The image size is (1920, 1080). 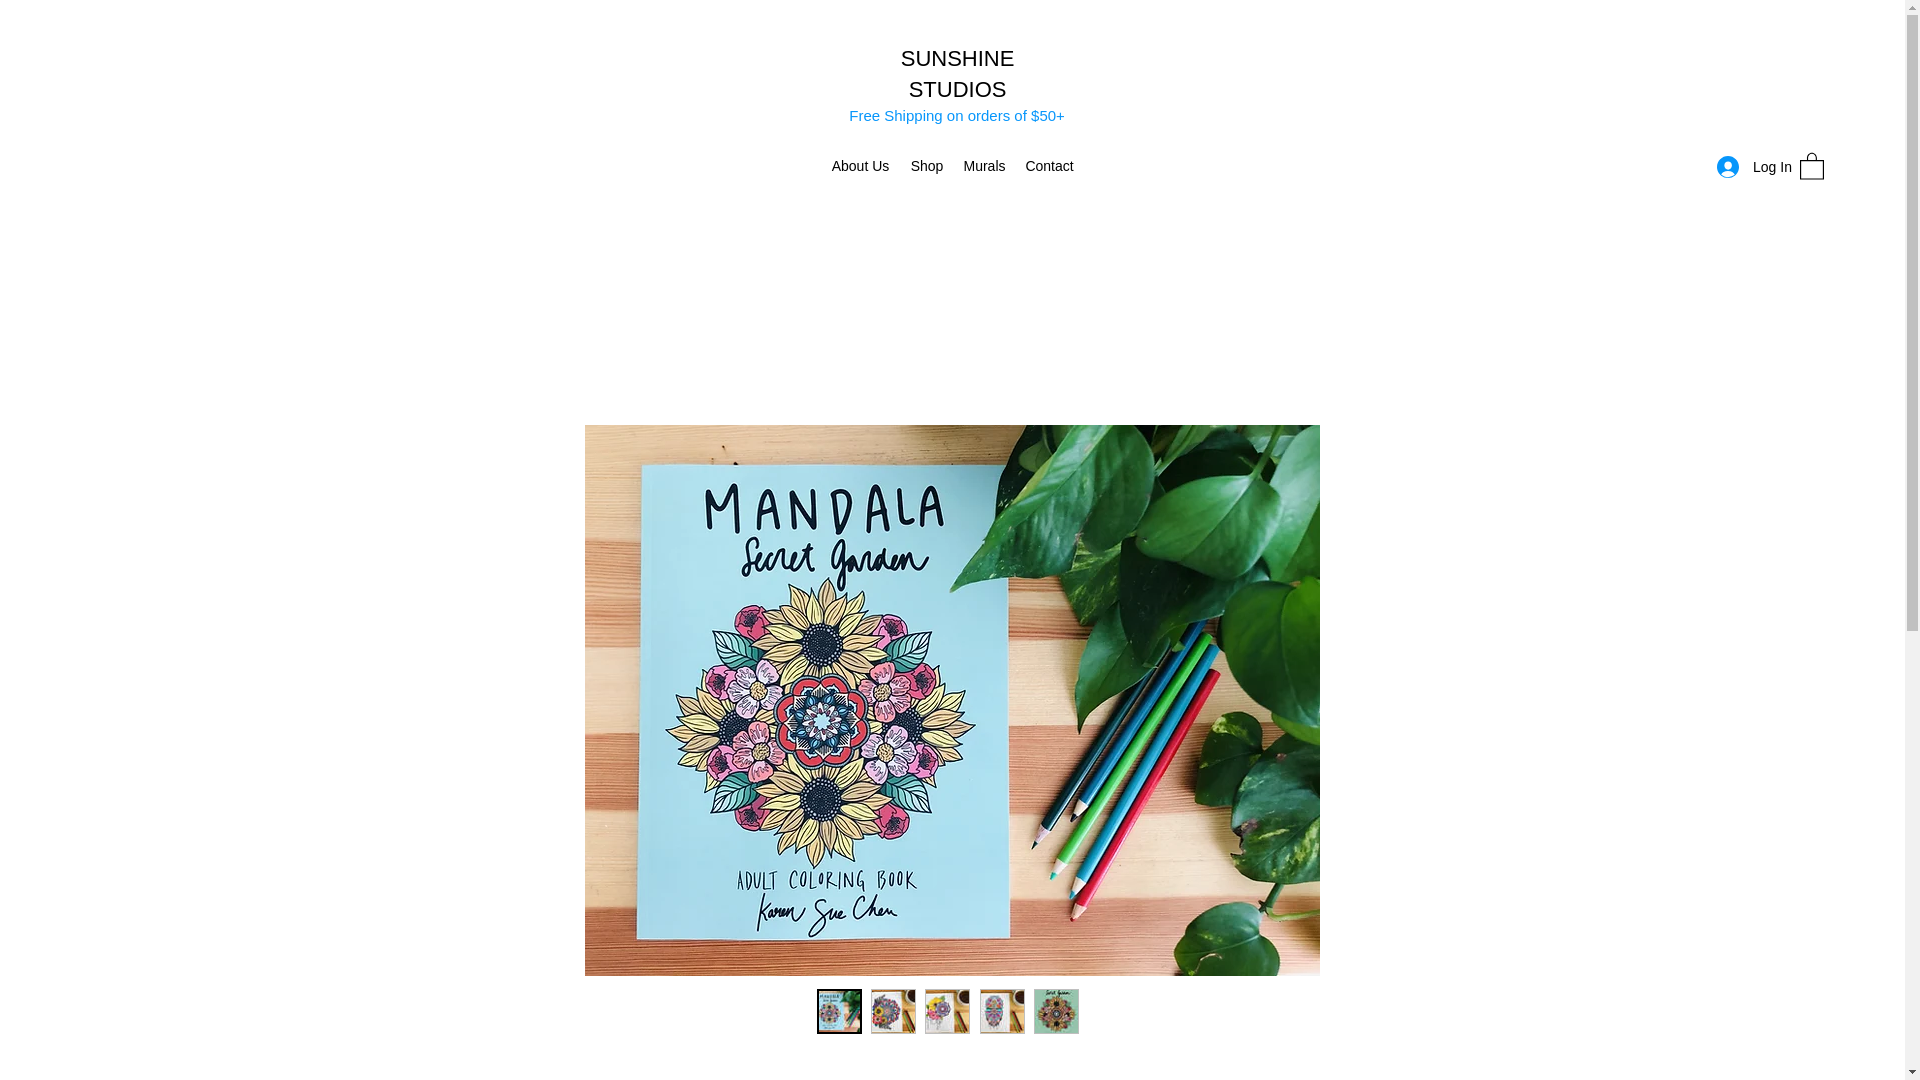 What do you see at coordinates (958, 74) in the screenshot?
I see `SUNSHINE STUDIOS` at bounding box center [958, 74].